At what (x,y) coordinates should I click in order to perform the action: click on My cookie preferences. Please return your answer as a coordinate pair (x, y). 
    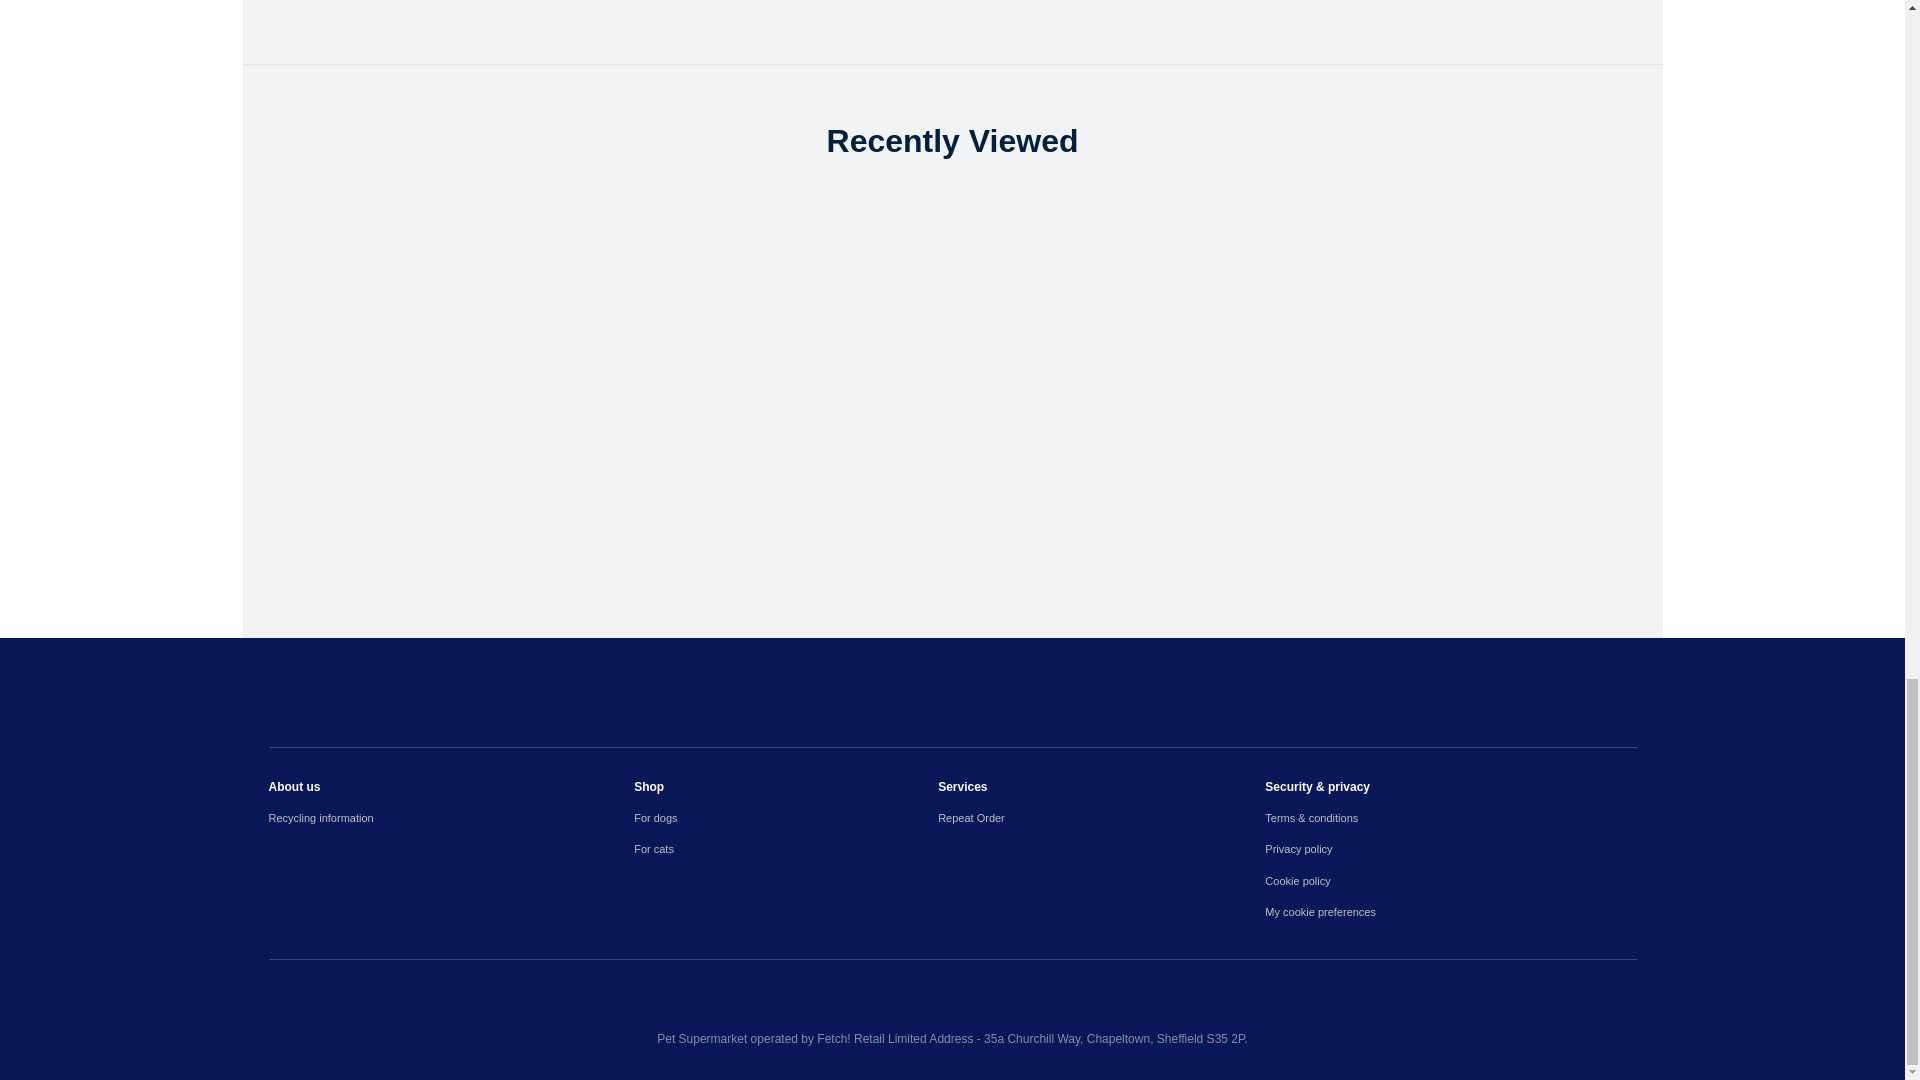
    Looking at the image, I should click on (1450, 912).